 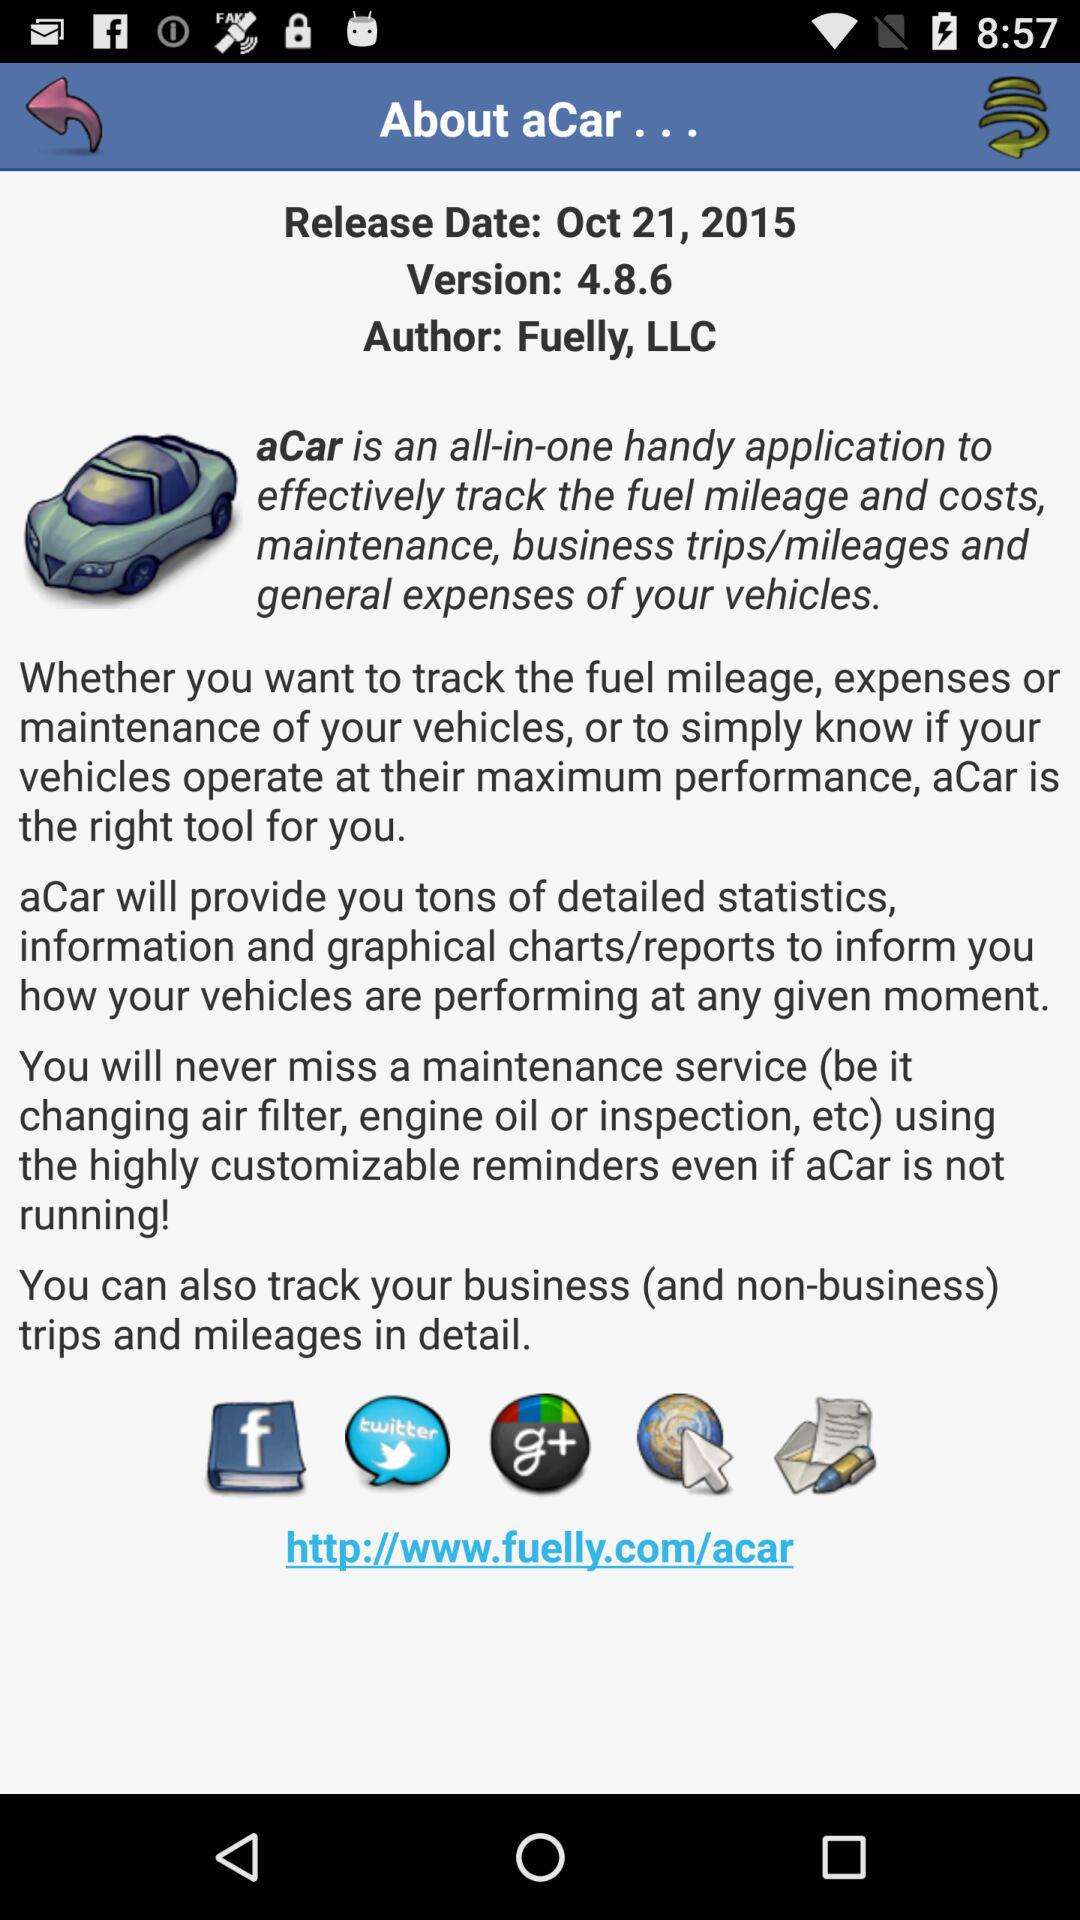 What do you see at coordinates (1014, 118) in the screenshot?
I see `choose icon above acar is an icon` at bounding box center [1014, 118].